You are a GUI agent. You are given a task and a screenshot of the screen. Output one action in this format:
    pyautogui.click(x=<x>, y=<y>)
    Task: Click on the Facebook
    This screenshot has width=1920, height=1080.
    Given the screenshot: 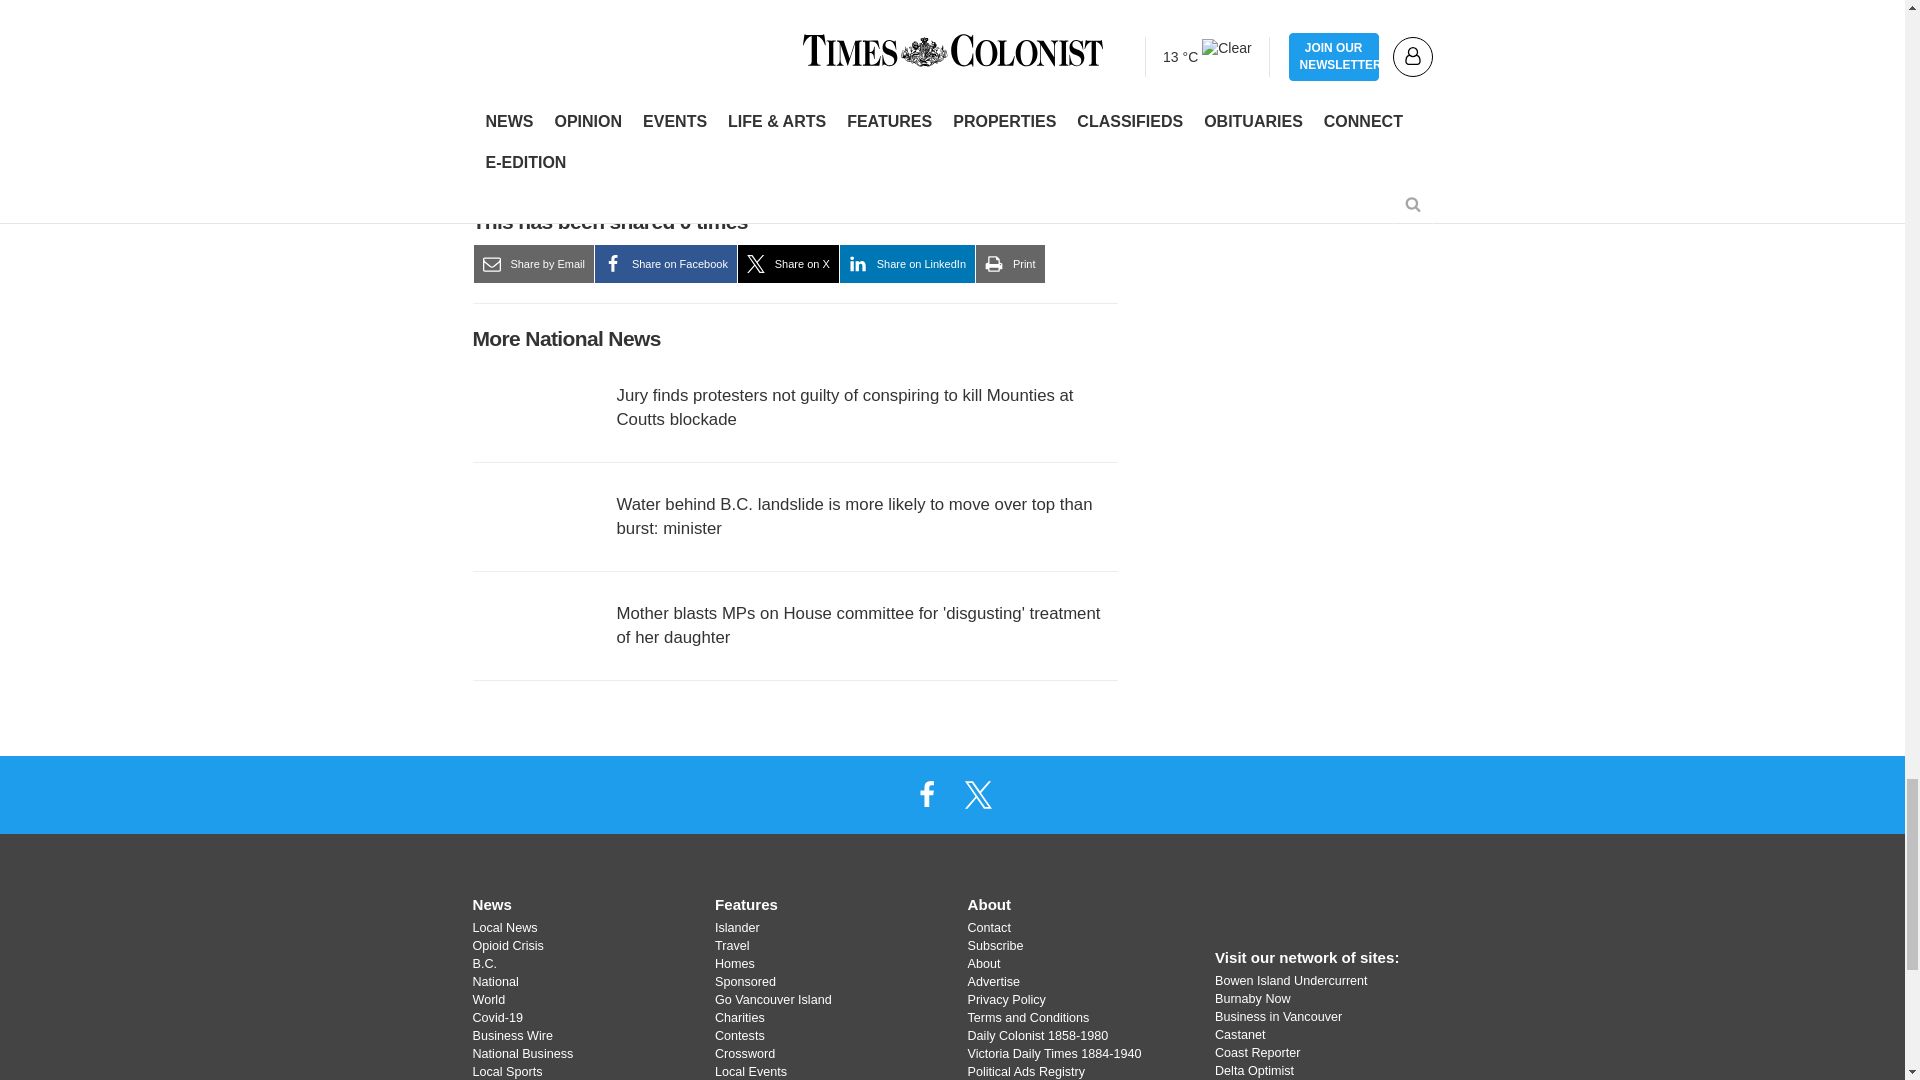 What is the action you would take?
    pyautogui.click(x=926, y=794)
    